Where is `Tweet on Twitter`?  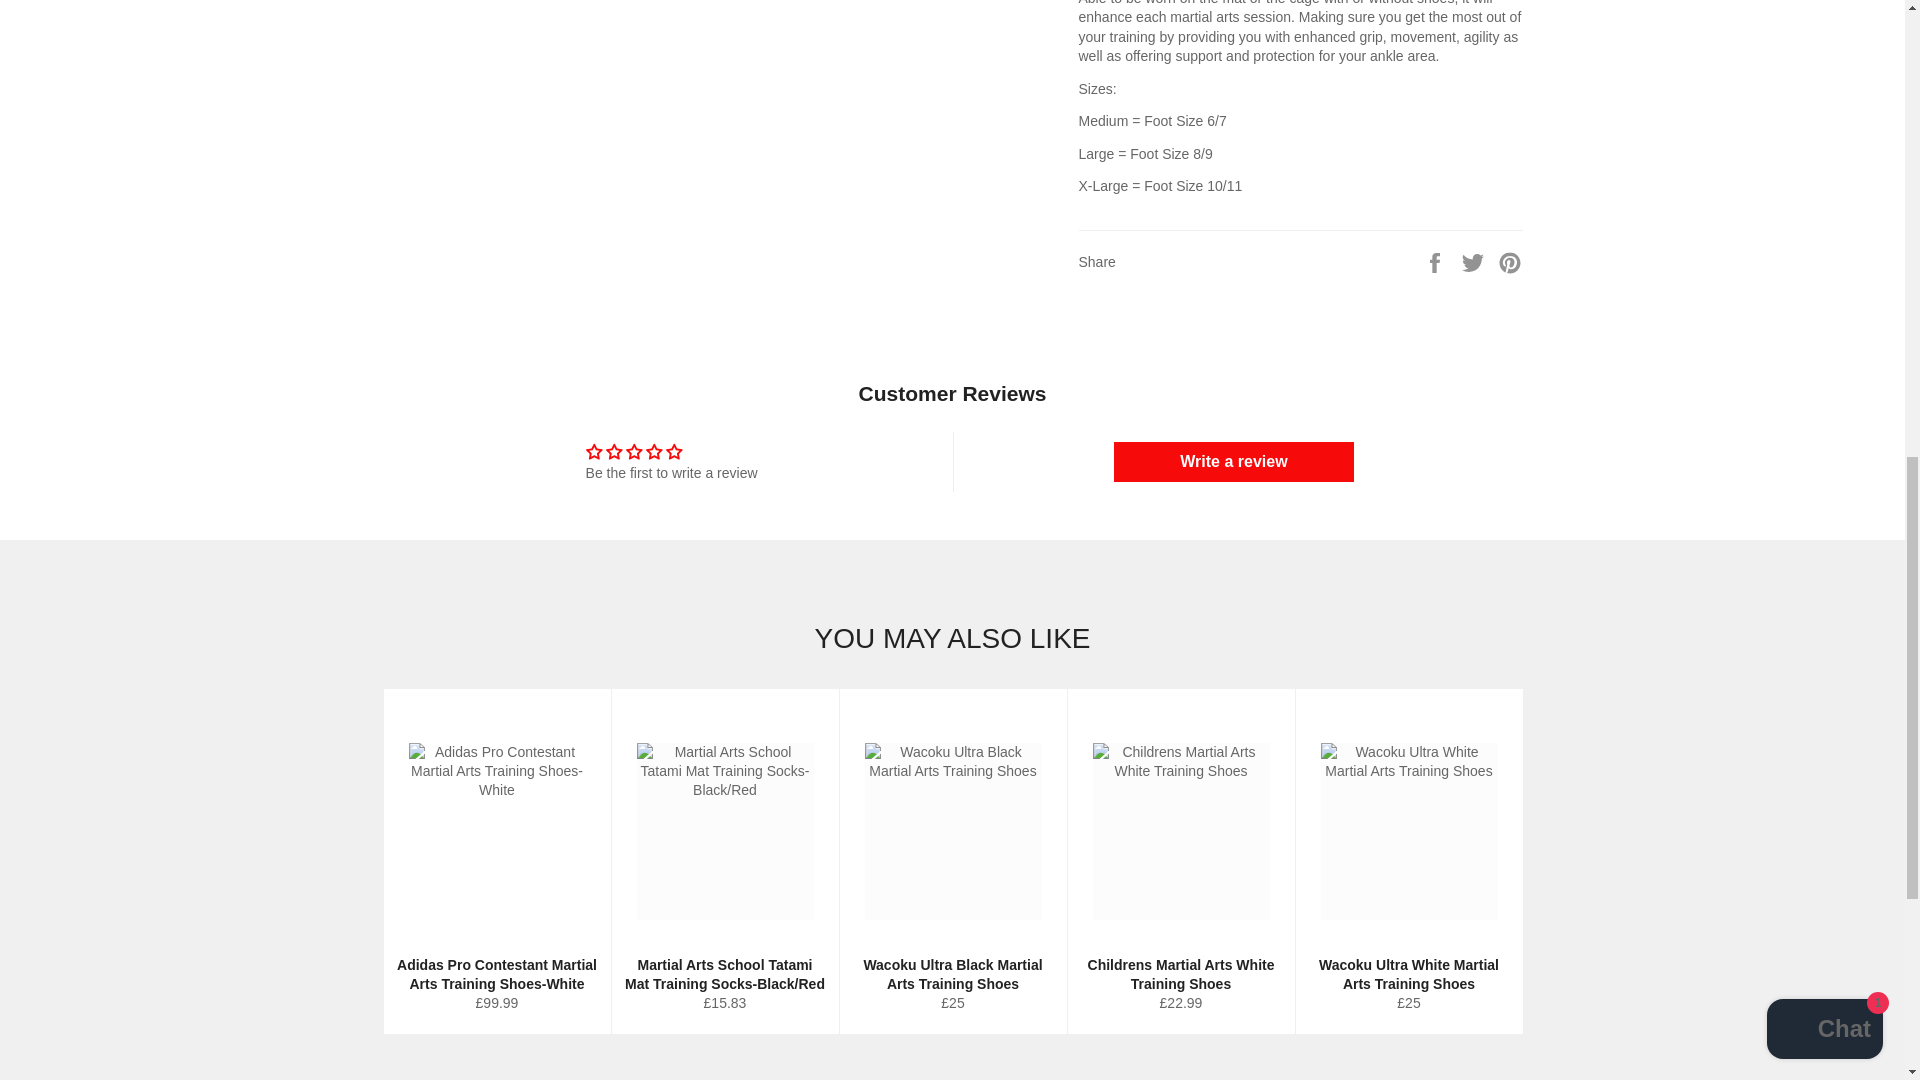
Tweet on Twitter is located at coordinates (1475, 262).